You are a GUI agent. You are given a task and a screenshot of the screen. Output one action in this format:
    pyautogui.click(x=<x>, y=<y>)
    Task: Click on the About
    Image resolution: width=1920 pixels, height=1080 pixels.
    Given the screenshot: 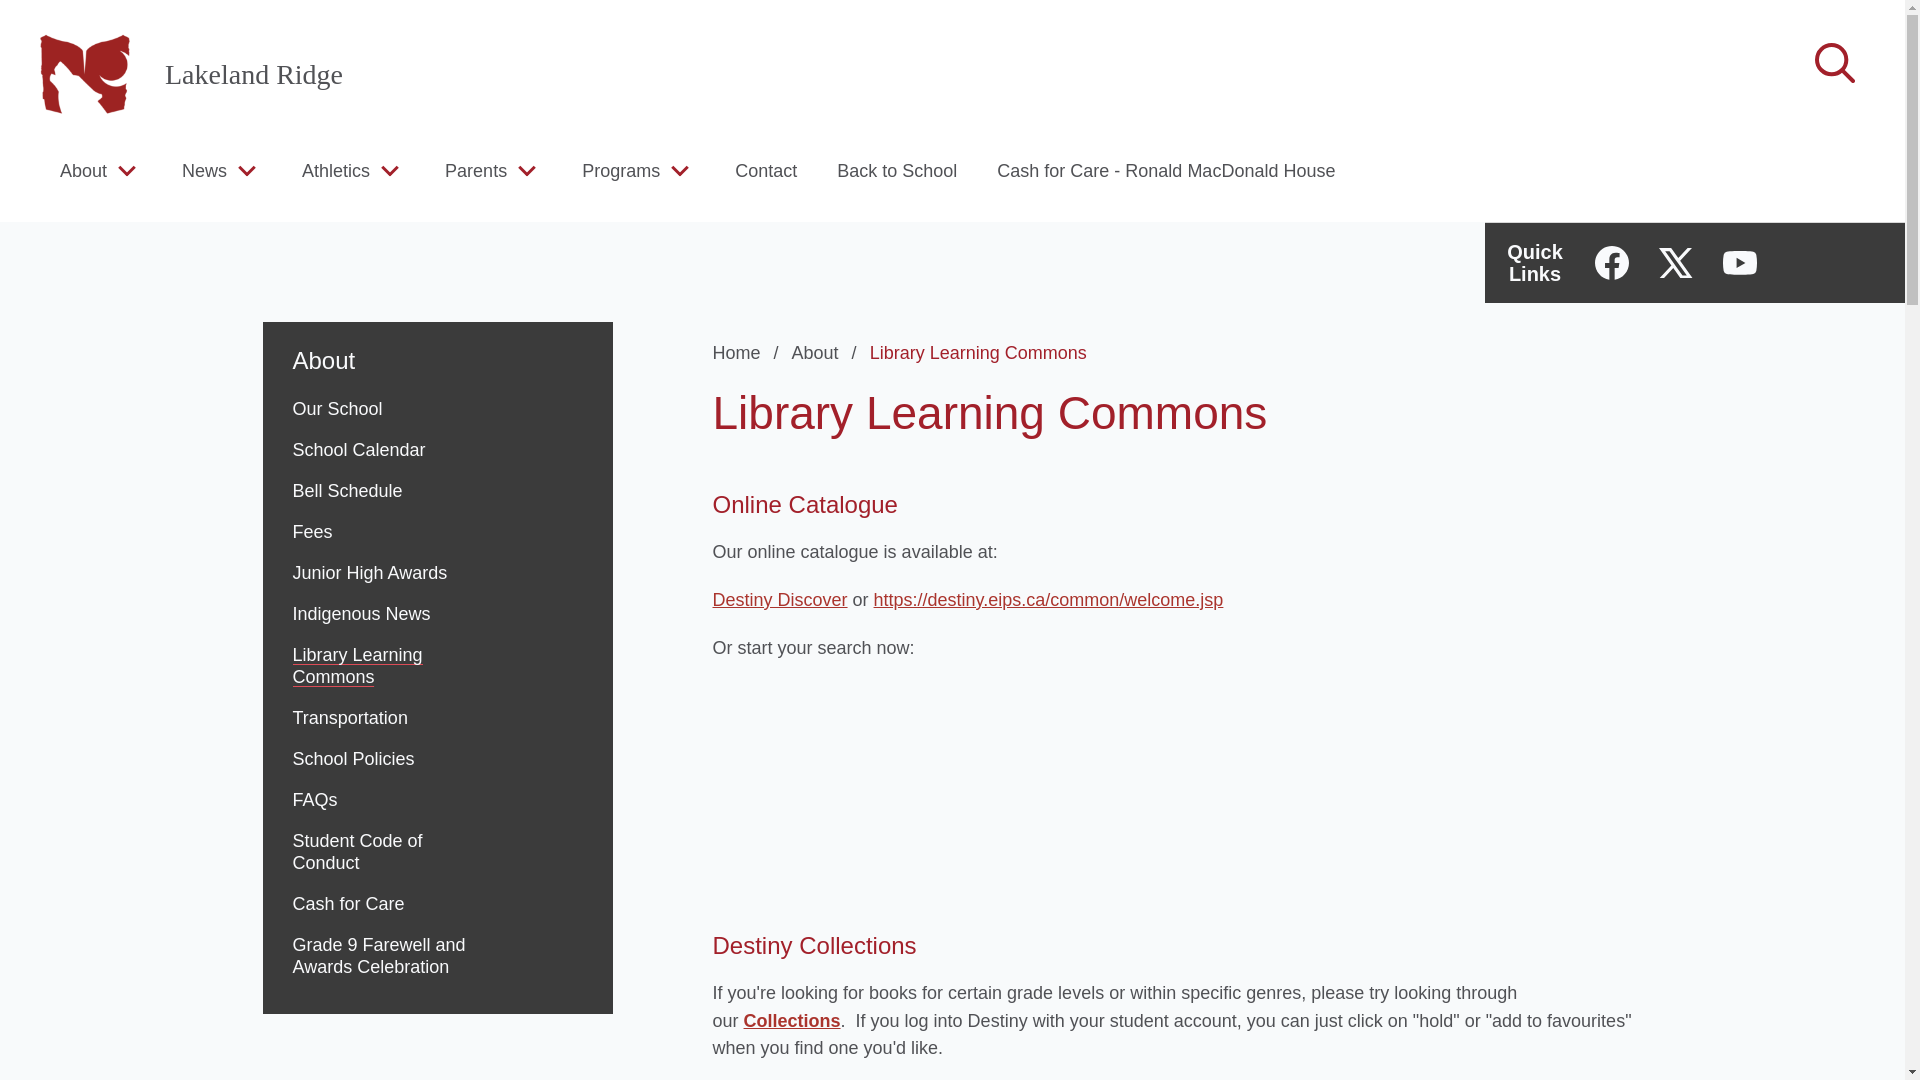 What is the action you would take?
    pyautogui.click(x=83, y=170)
    